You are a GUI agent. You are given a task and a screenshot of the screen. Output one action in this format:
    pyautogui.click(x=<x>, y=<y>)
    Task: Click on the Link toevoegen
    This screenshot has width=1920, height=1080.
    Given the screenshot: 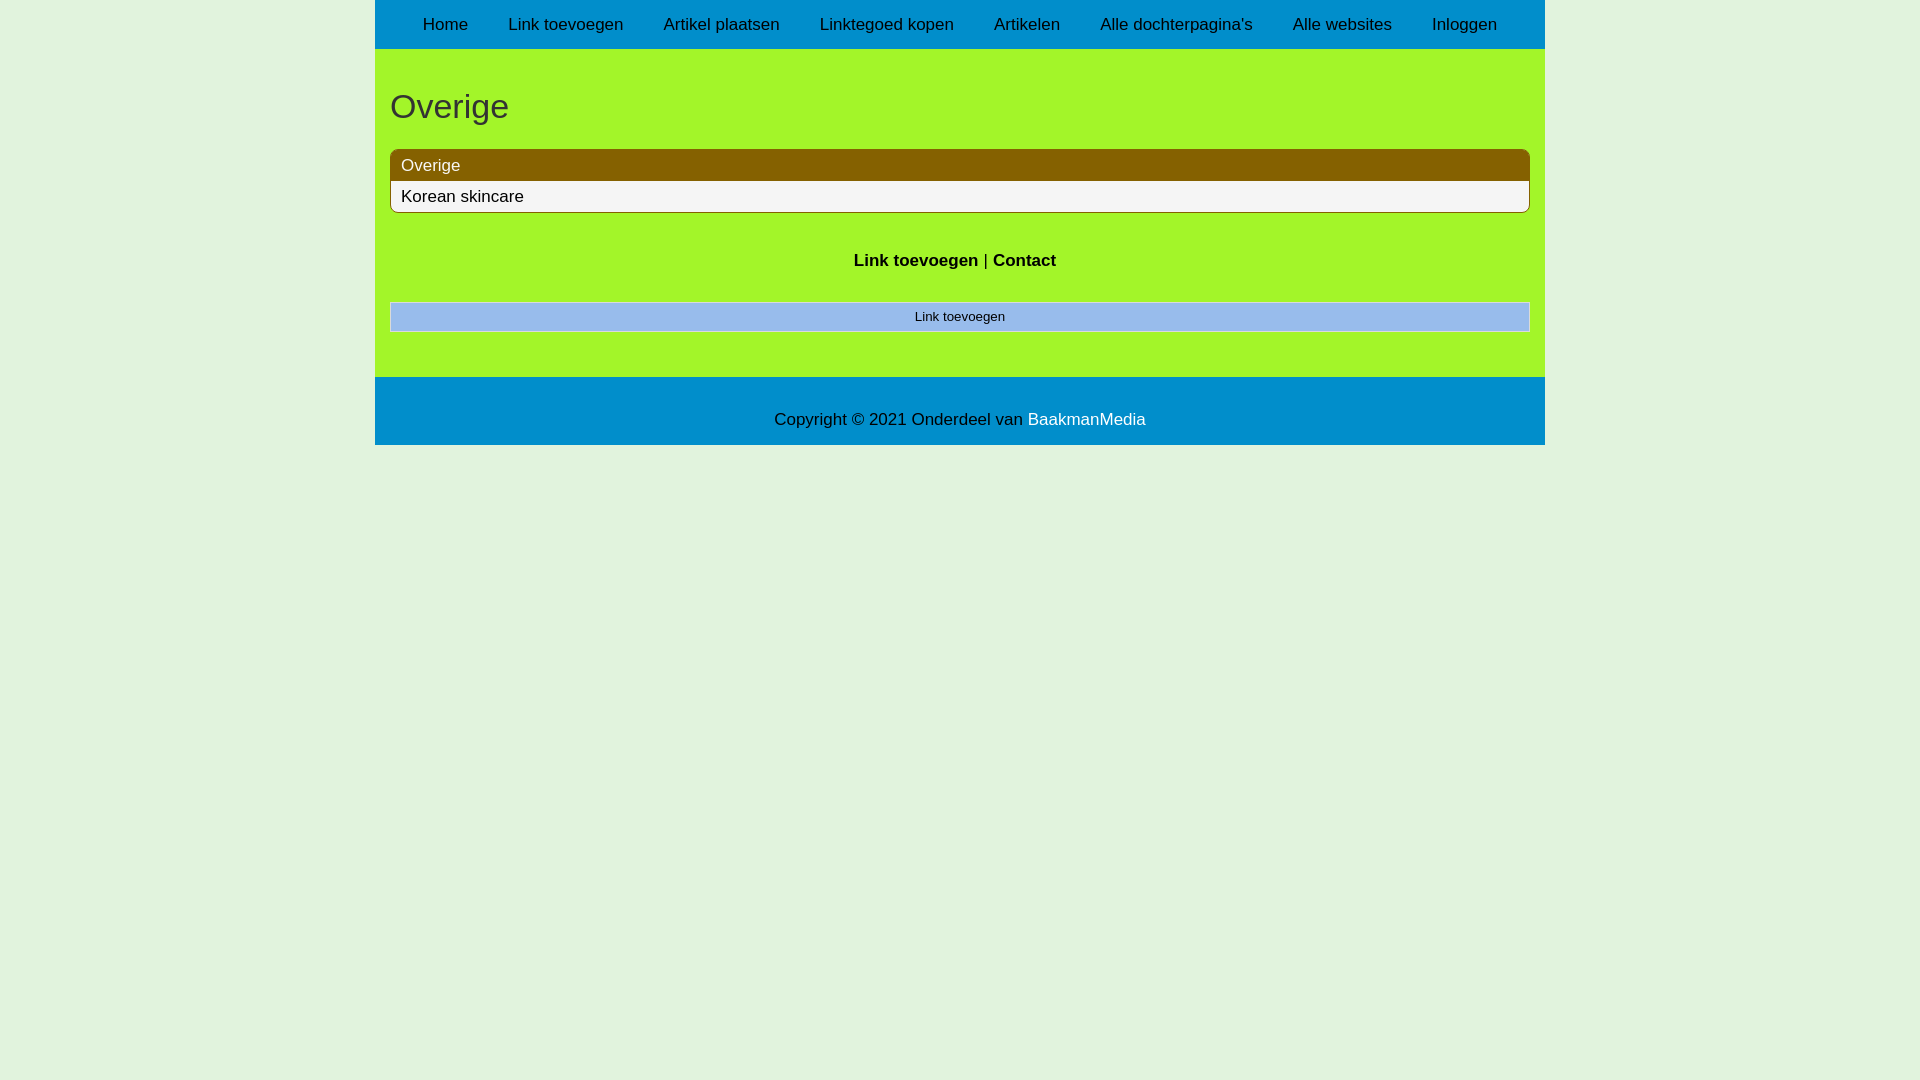 What is the action you would take?
    pyautogui.click(x=960, y=317)
    